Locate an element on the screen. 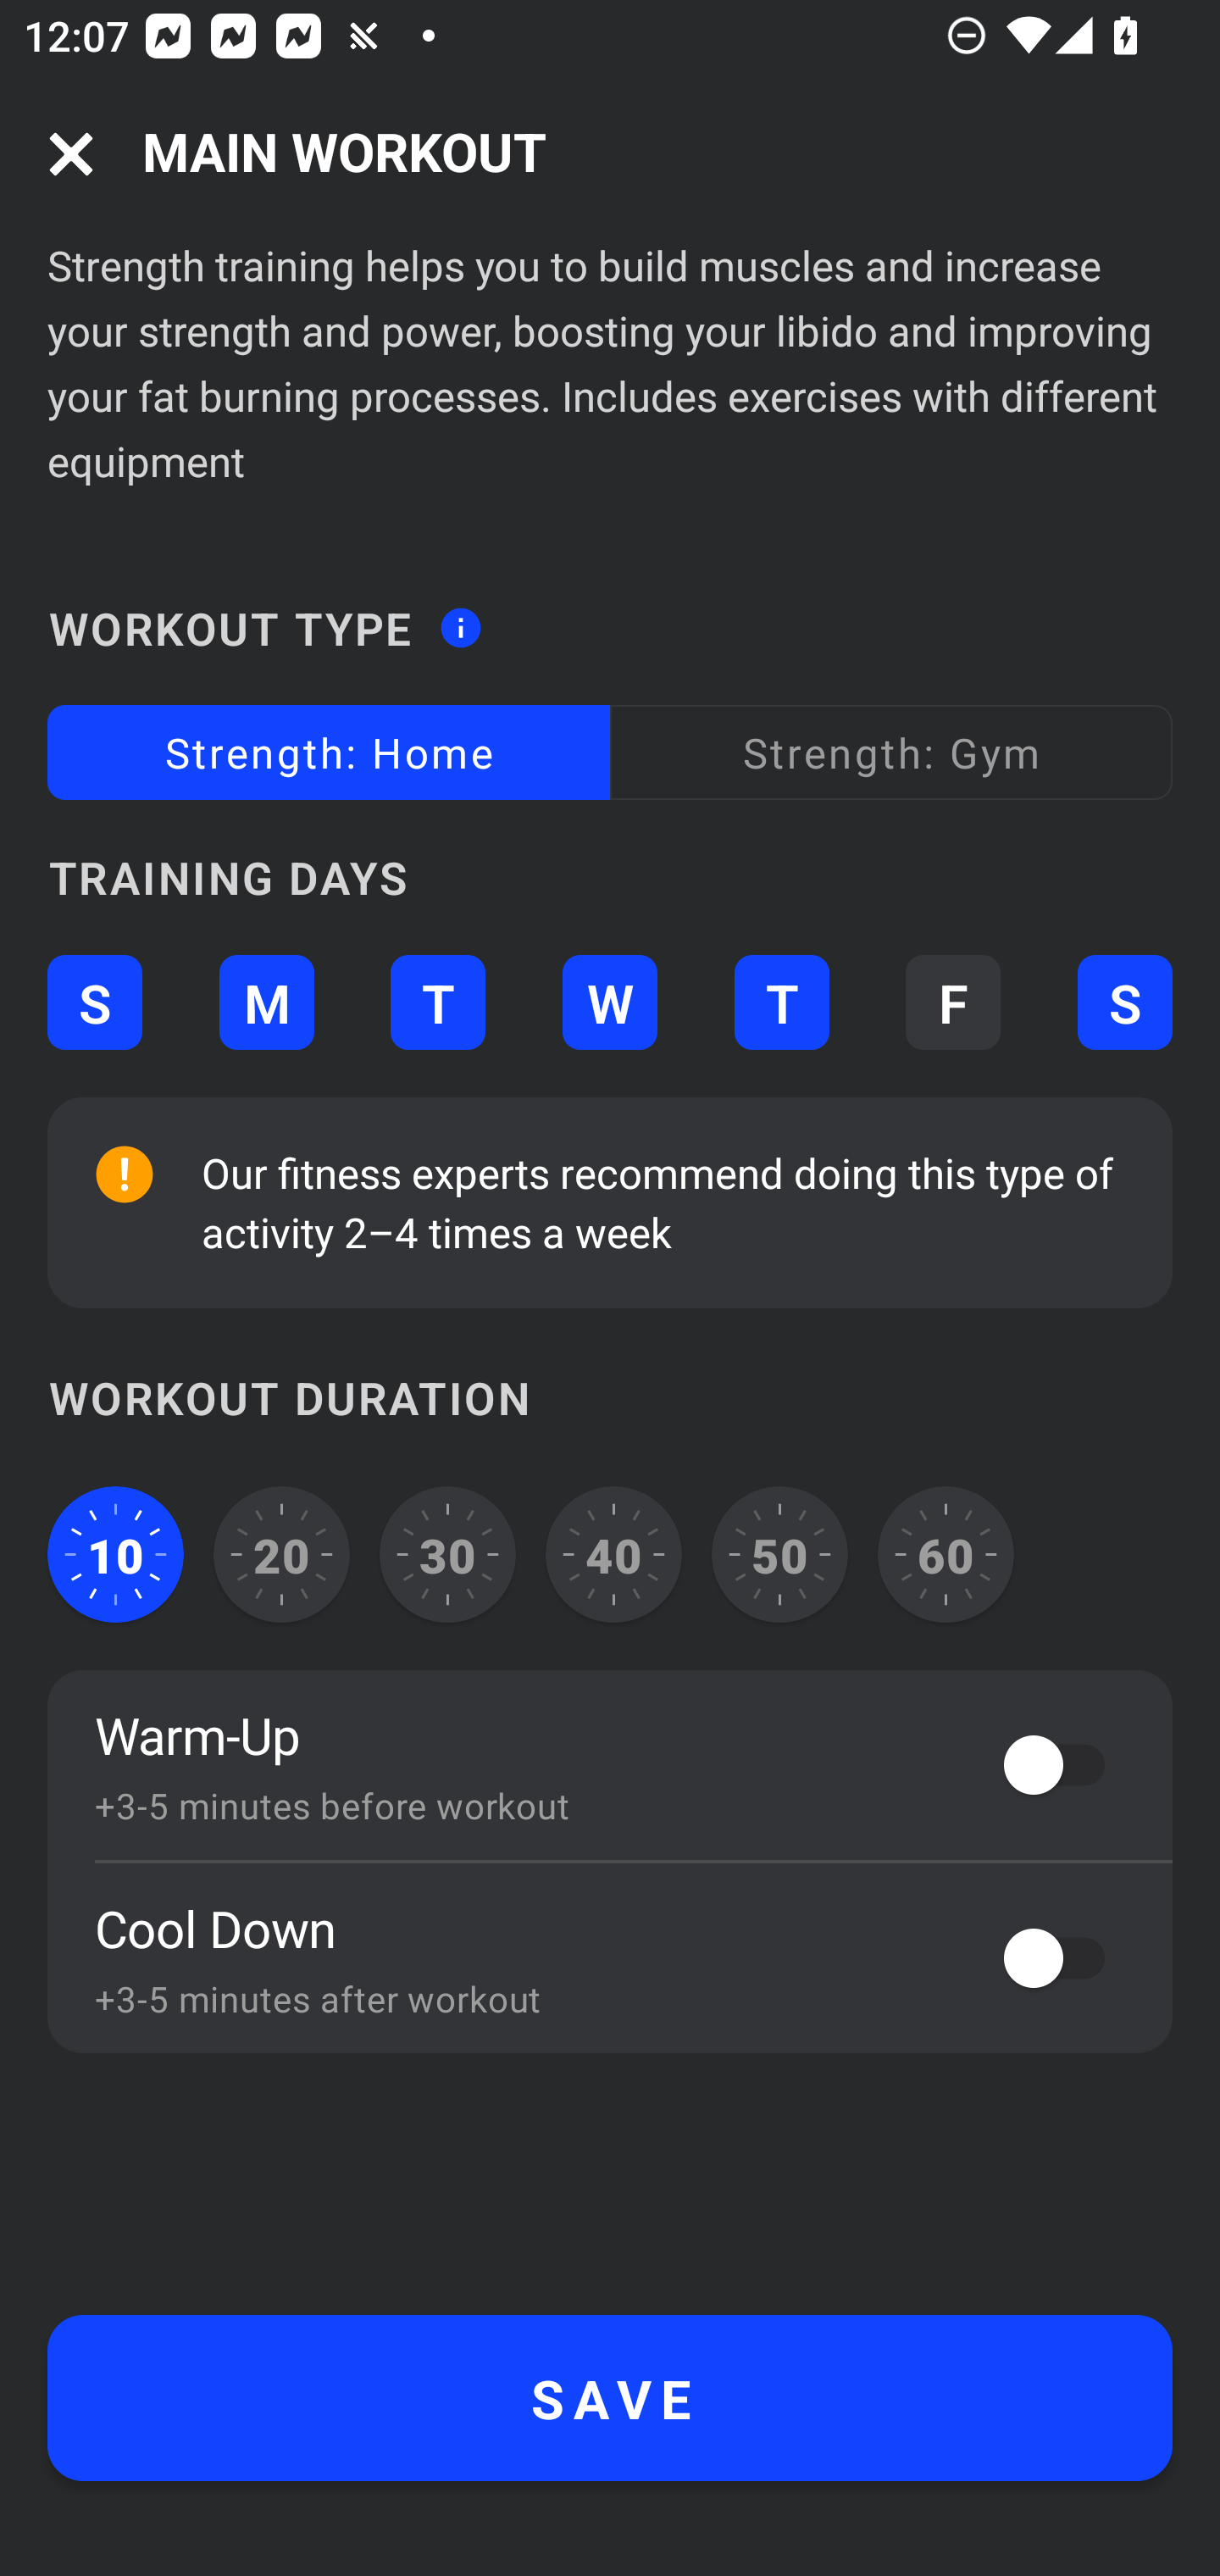 The image size is (1220, 2576). 30 is located at coordinates (447, 1554).